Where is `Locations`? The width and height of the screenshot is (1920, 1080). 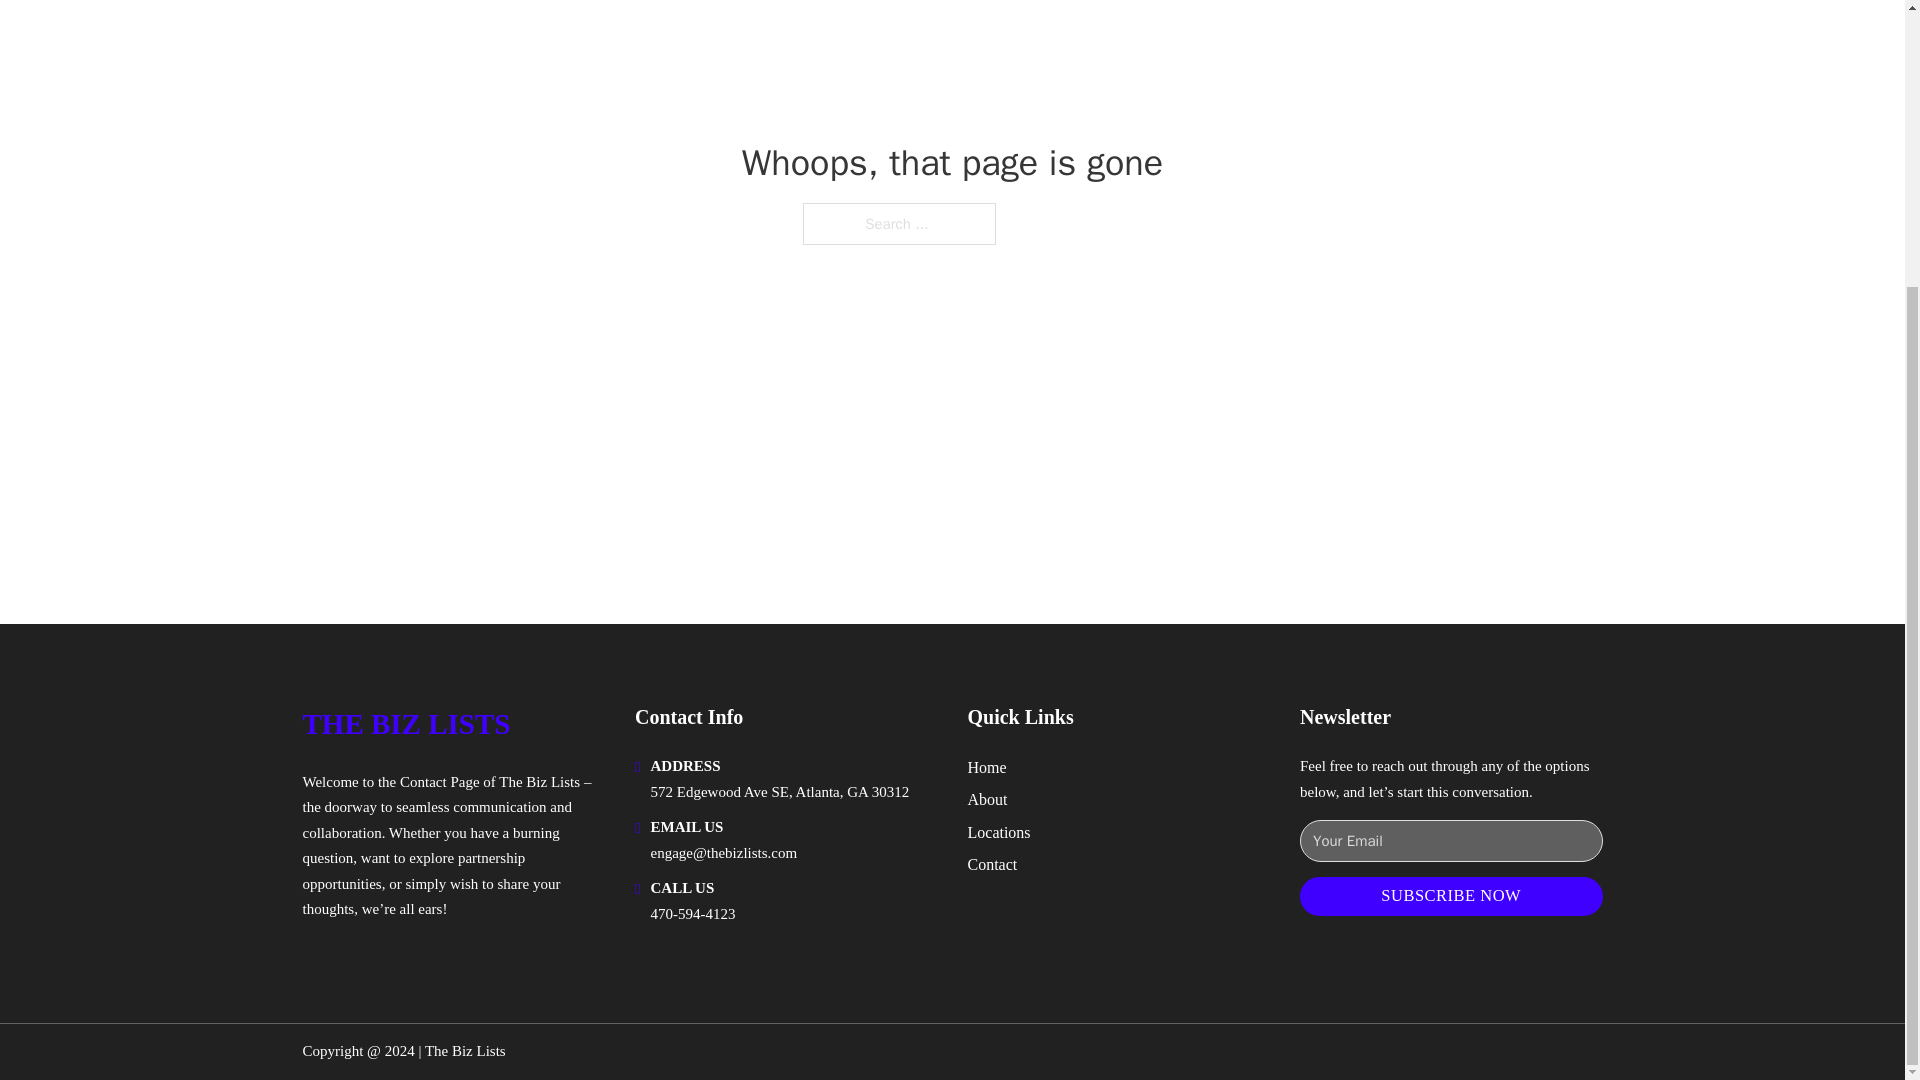
Locations is located at coordinates (999, 832).